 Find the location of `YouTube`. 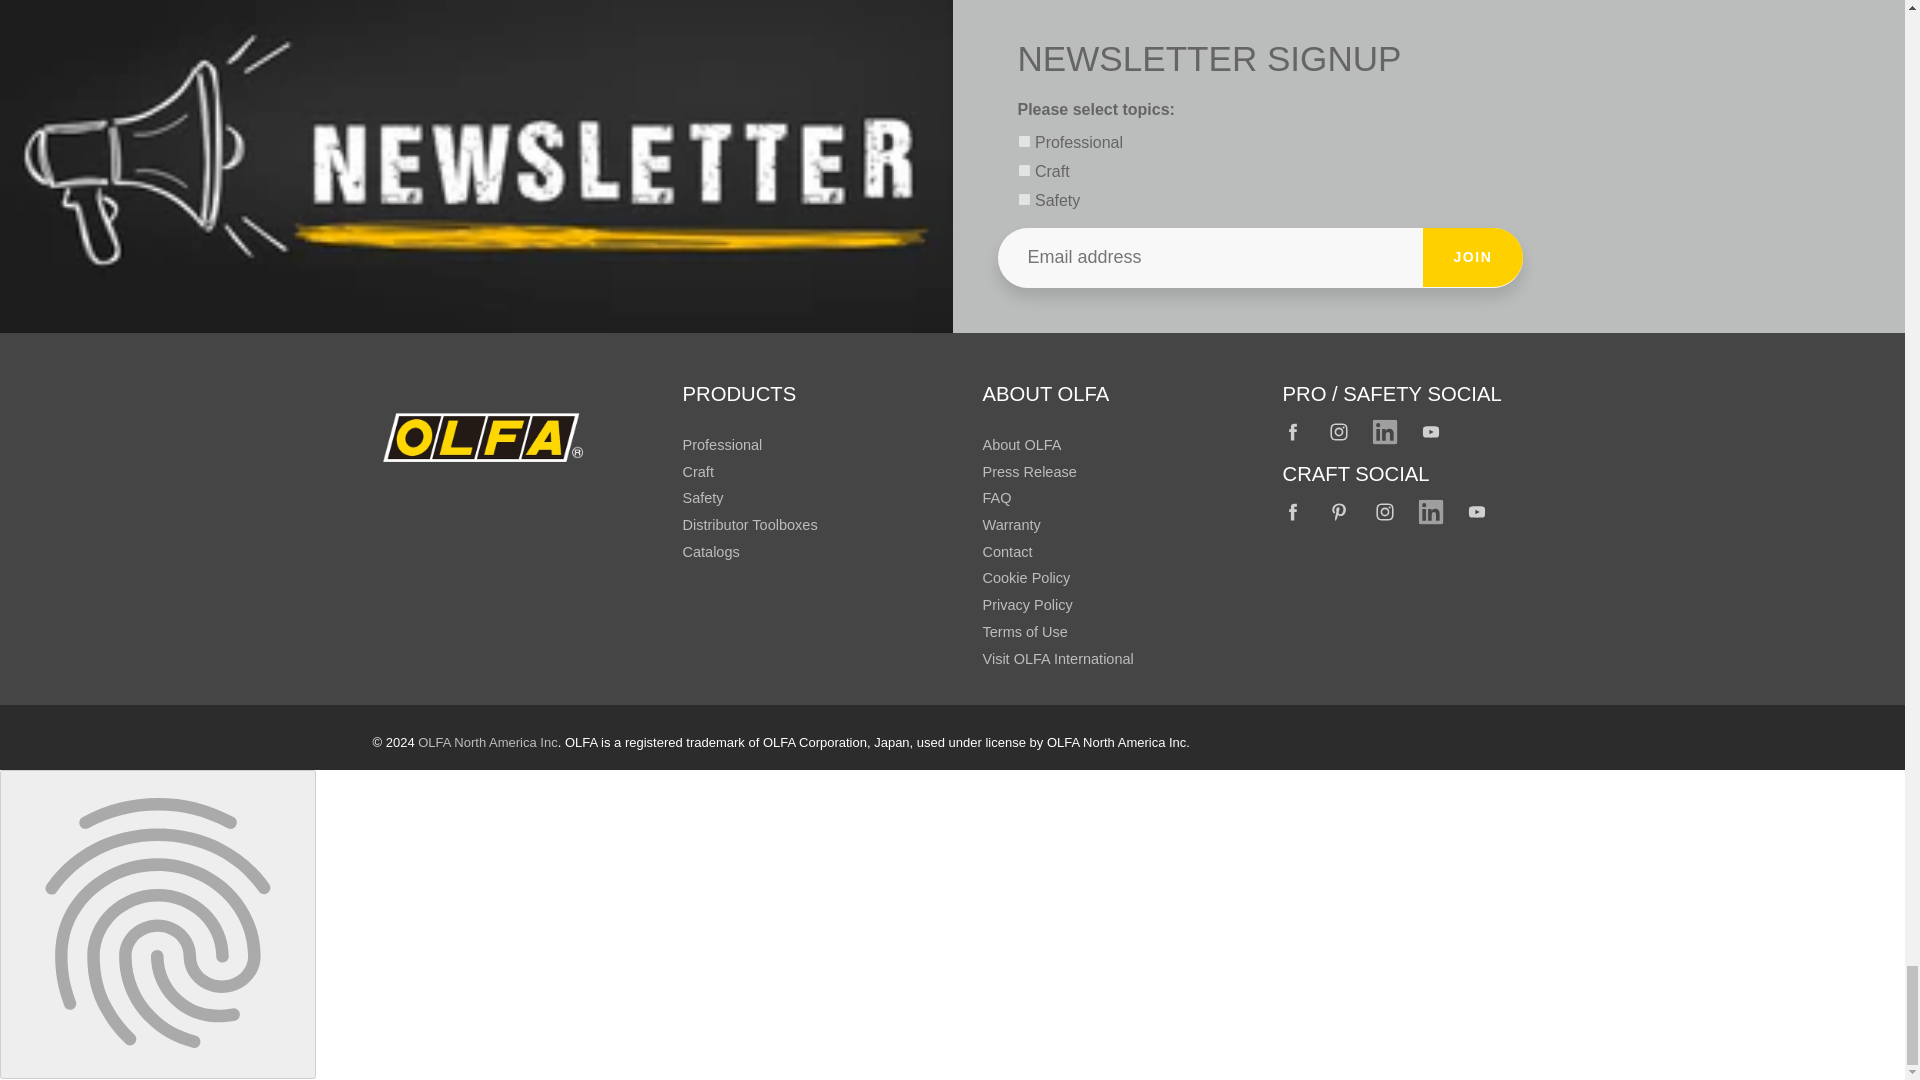

YouTube is located at coordinates (1431, 432).